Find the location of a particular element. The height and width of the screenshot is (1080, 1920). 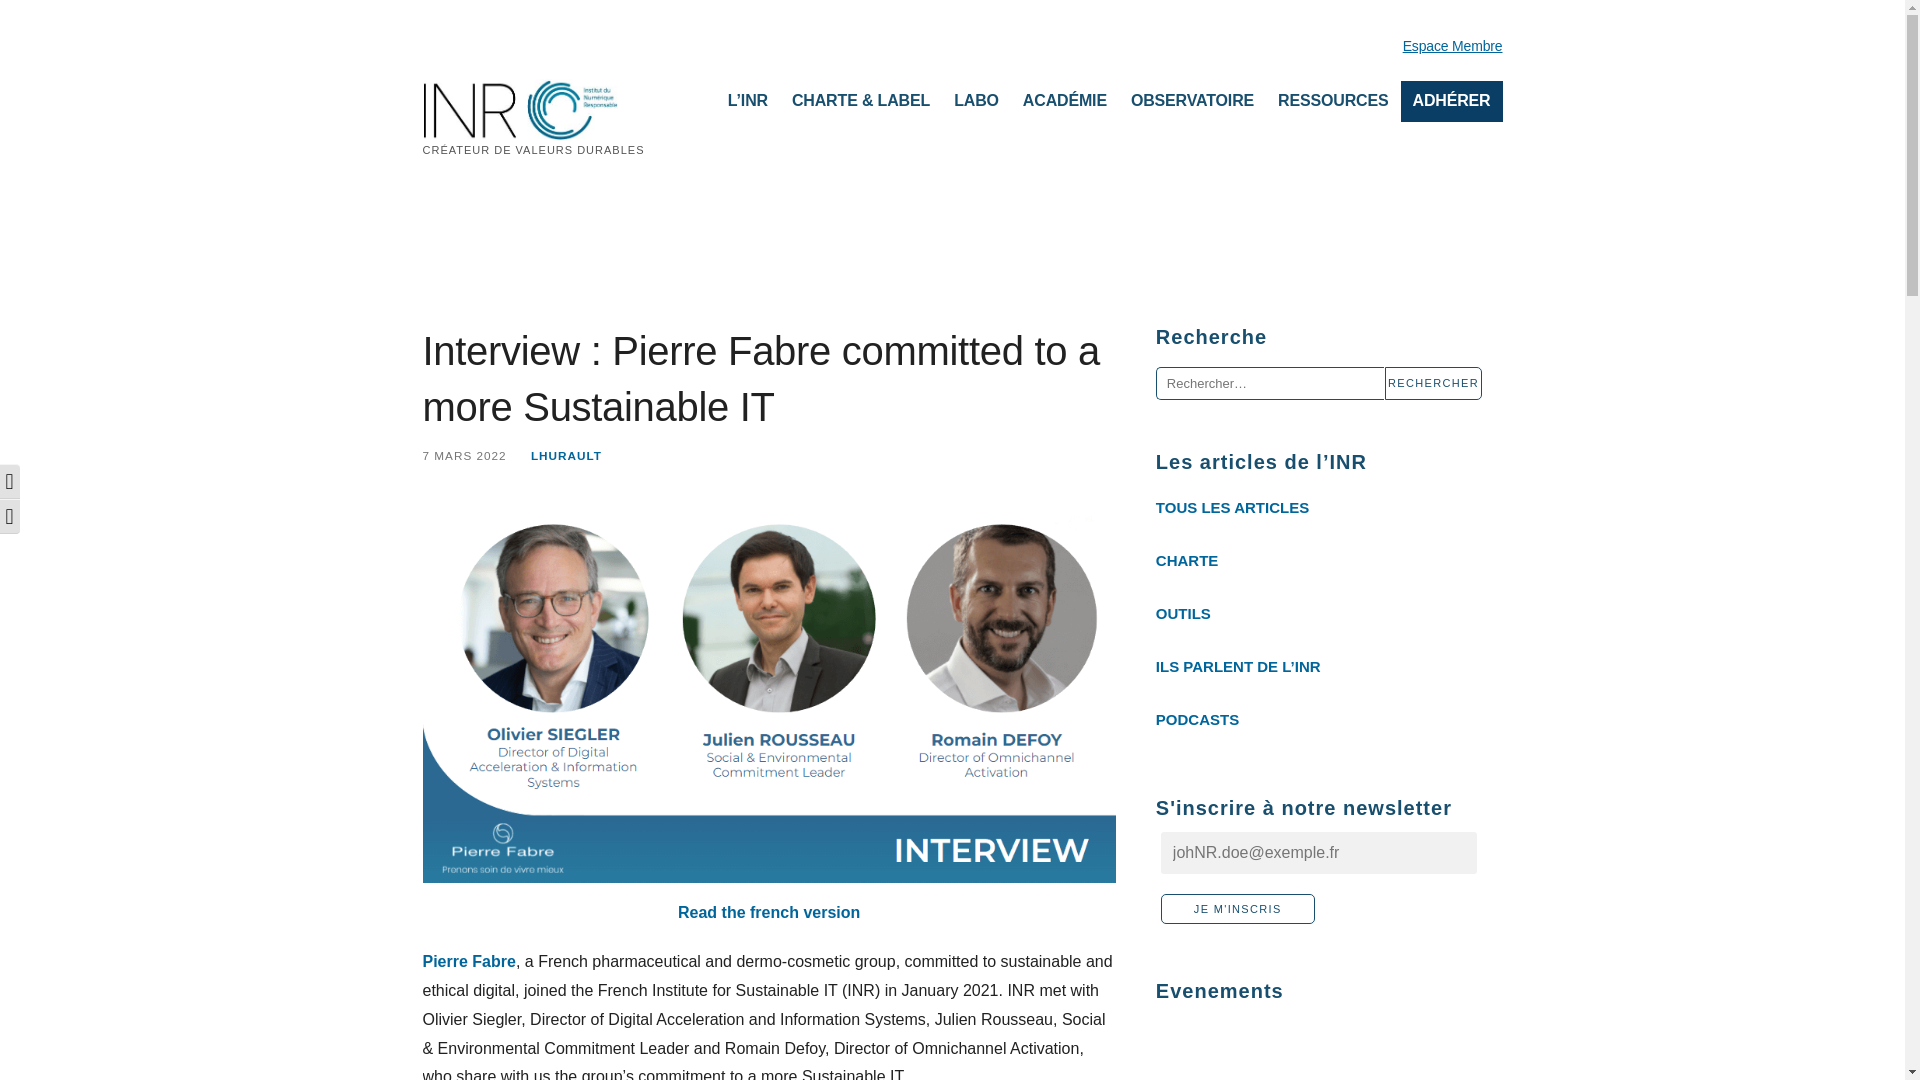

Espace Membre is located at coordinates (1448, 46).